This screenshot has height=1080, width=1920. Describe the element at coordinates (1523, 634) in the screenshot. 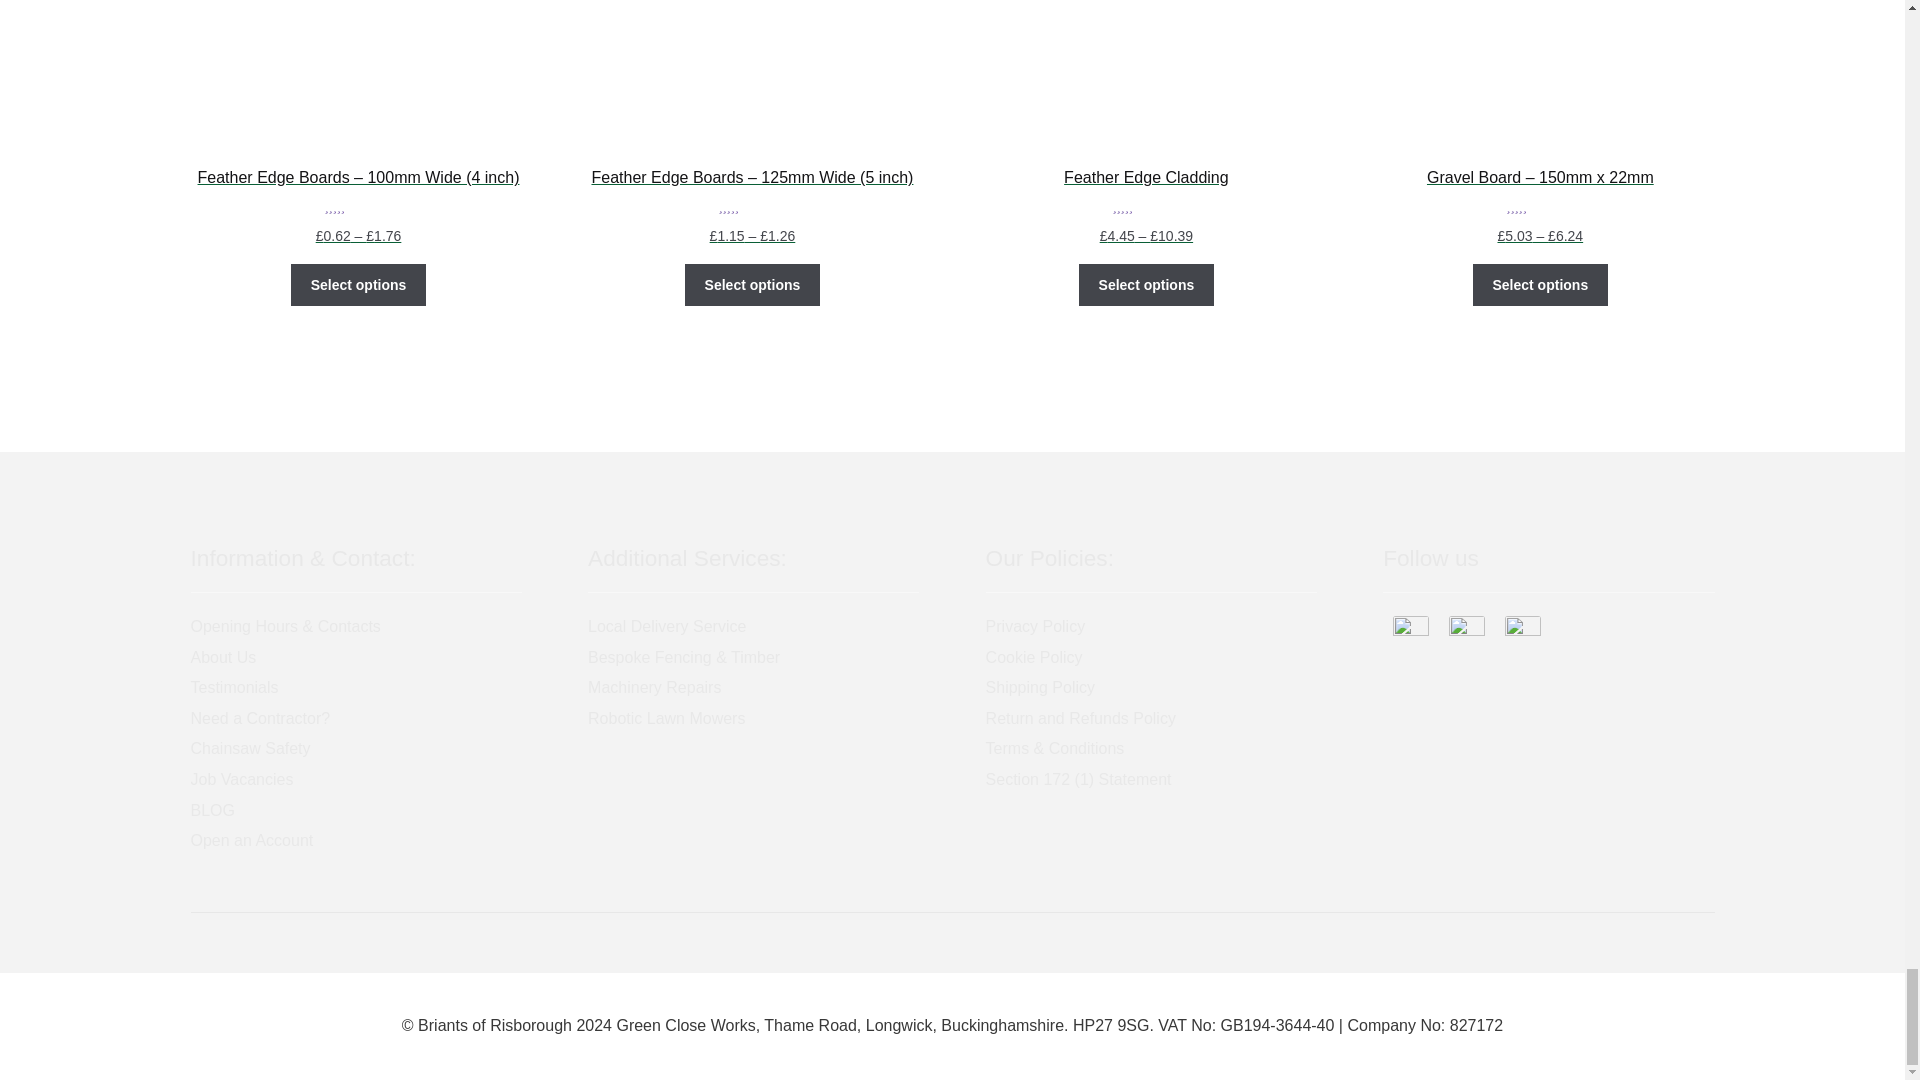

I see `YouTube` at that location.